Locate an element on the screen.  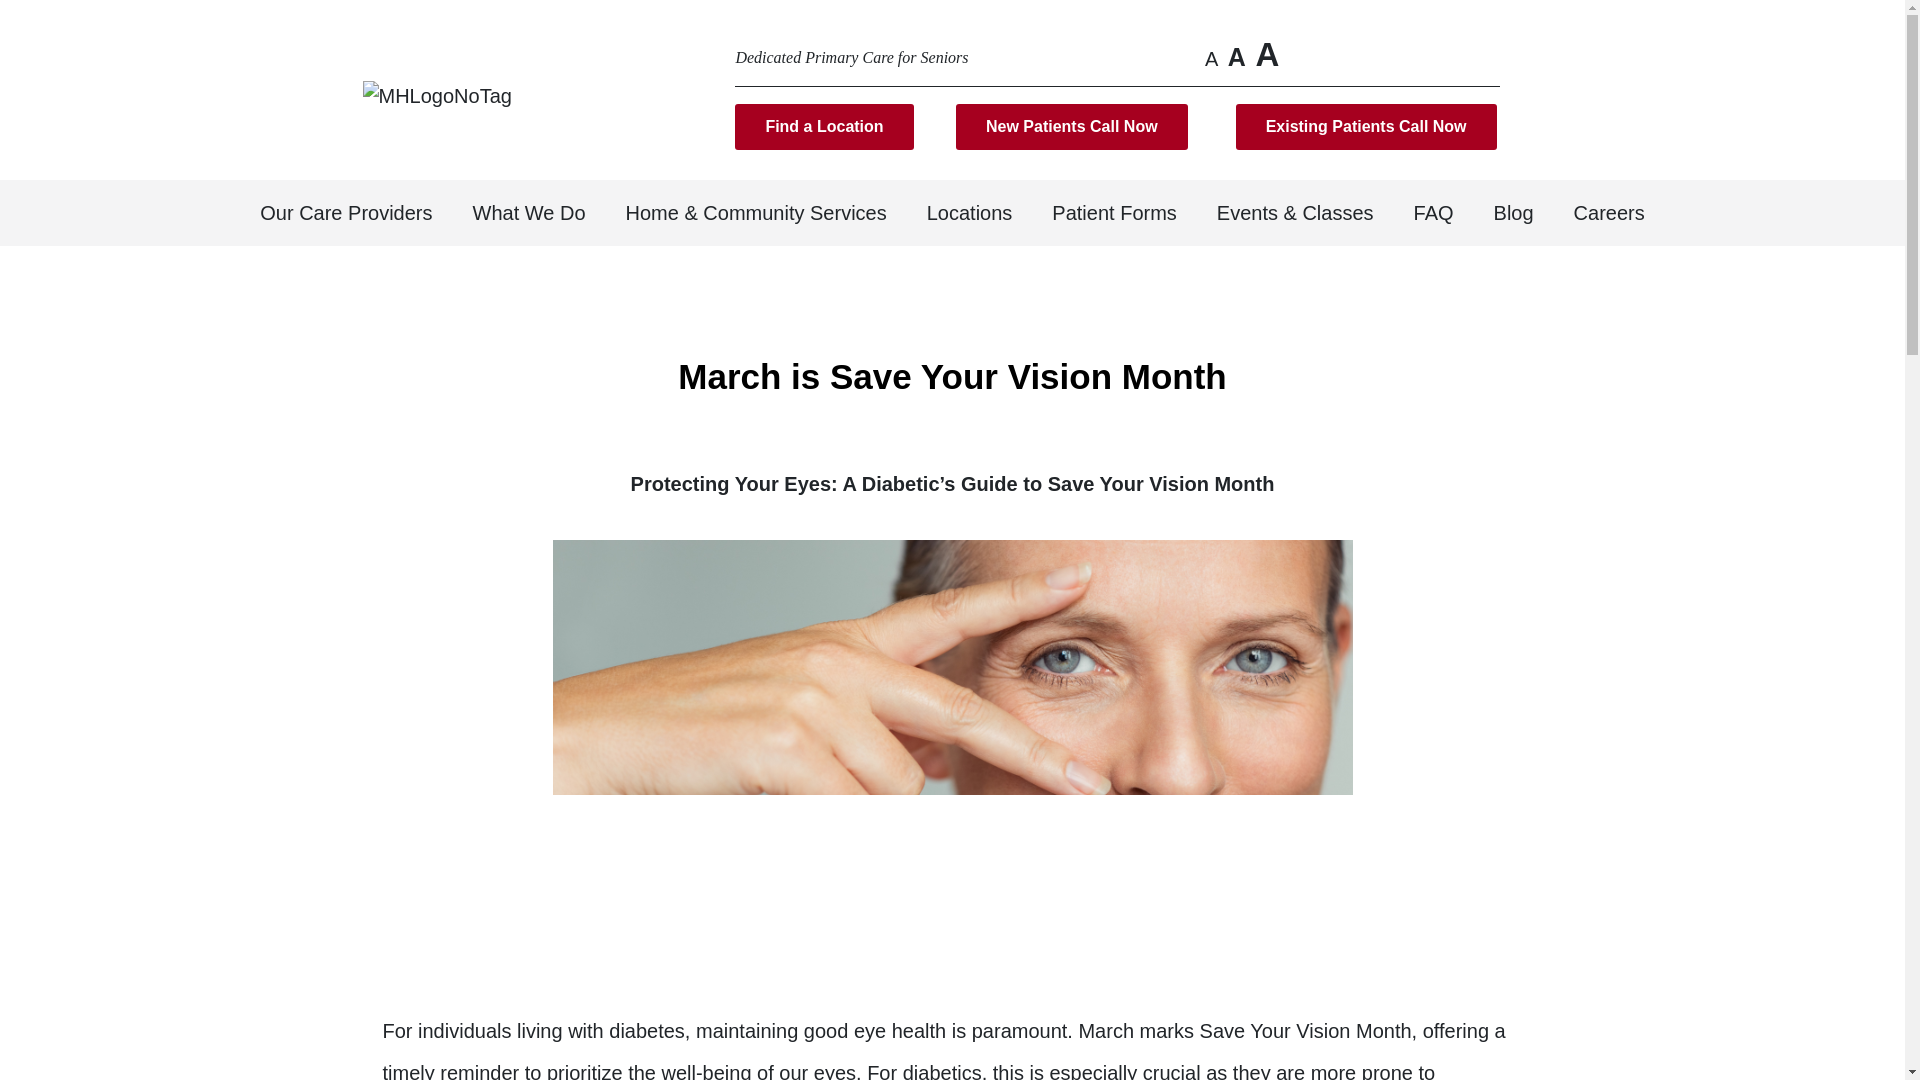
FAQ is located at coordinates (1434, 213).